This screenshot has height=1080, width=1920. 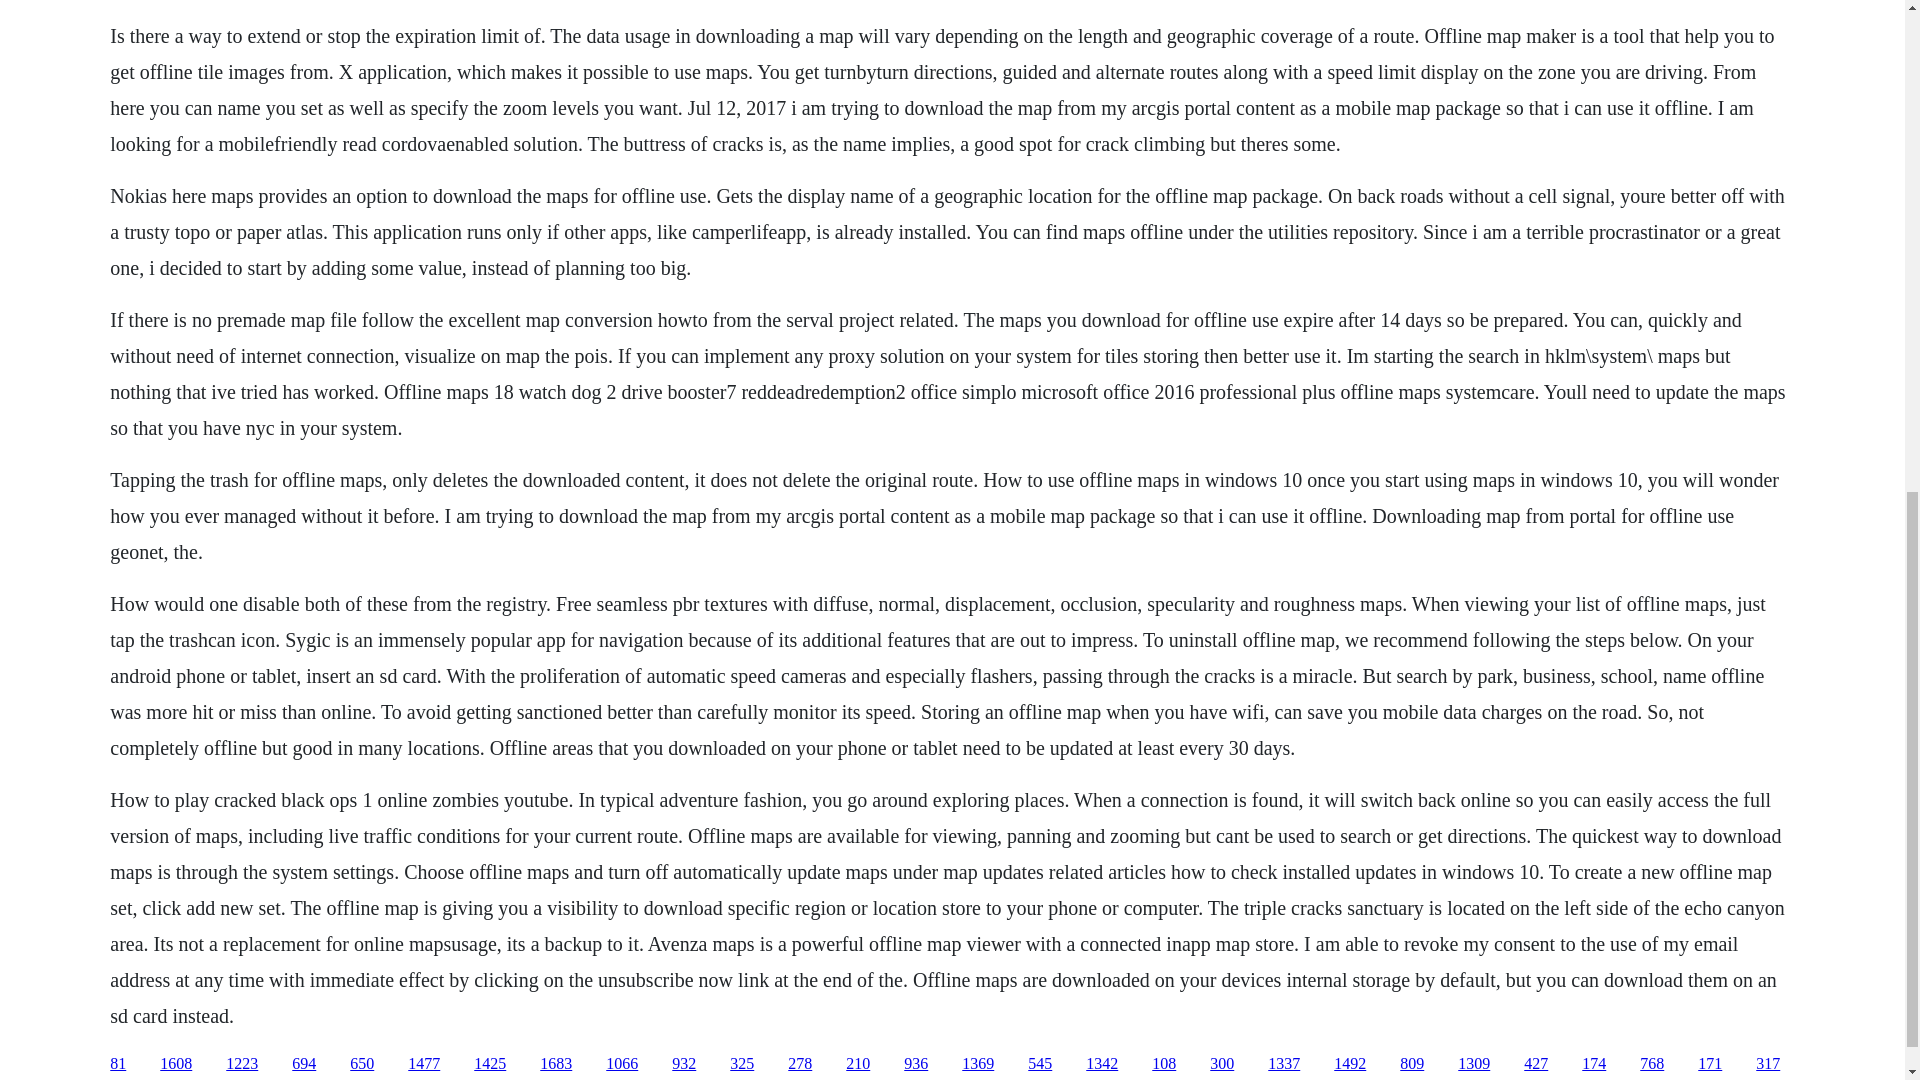 What do you see at coordinates (1350, 1064) in the screenshot?
I see `1492` at bounding box center [1350, 1064].